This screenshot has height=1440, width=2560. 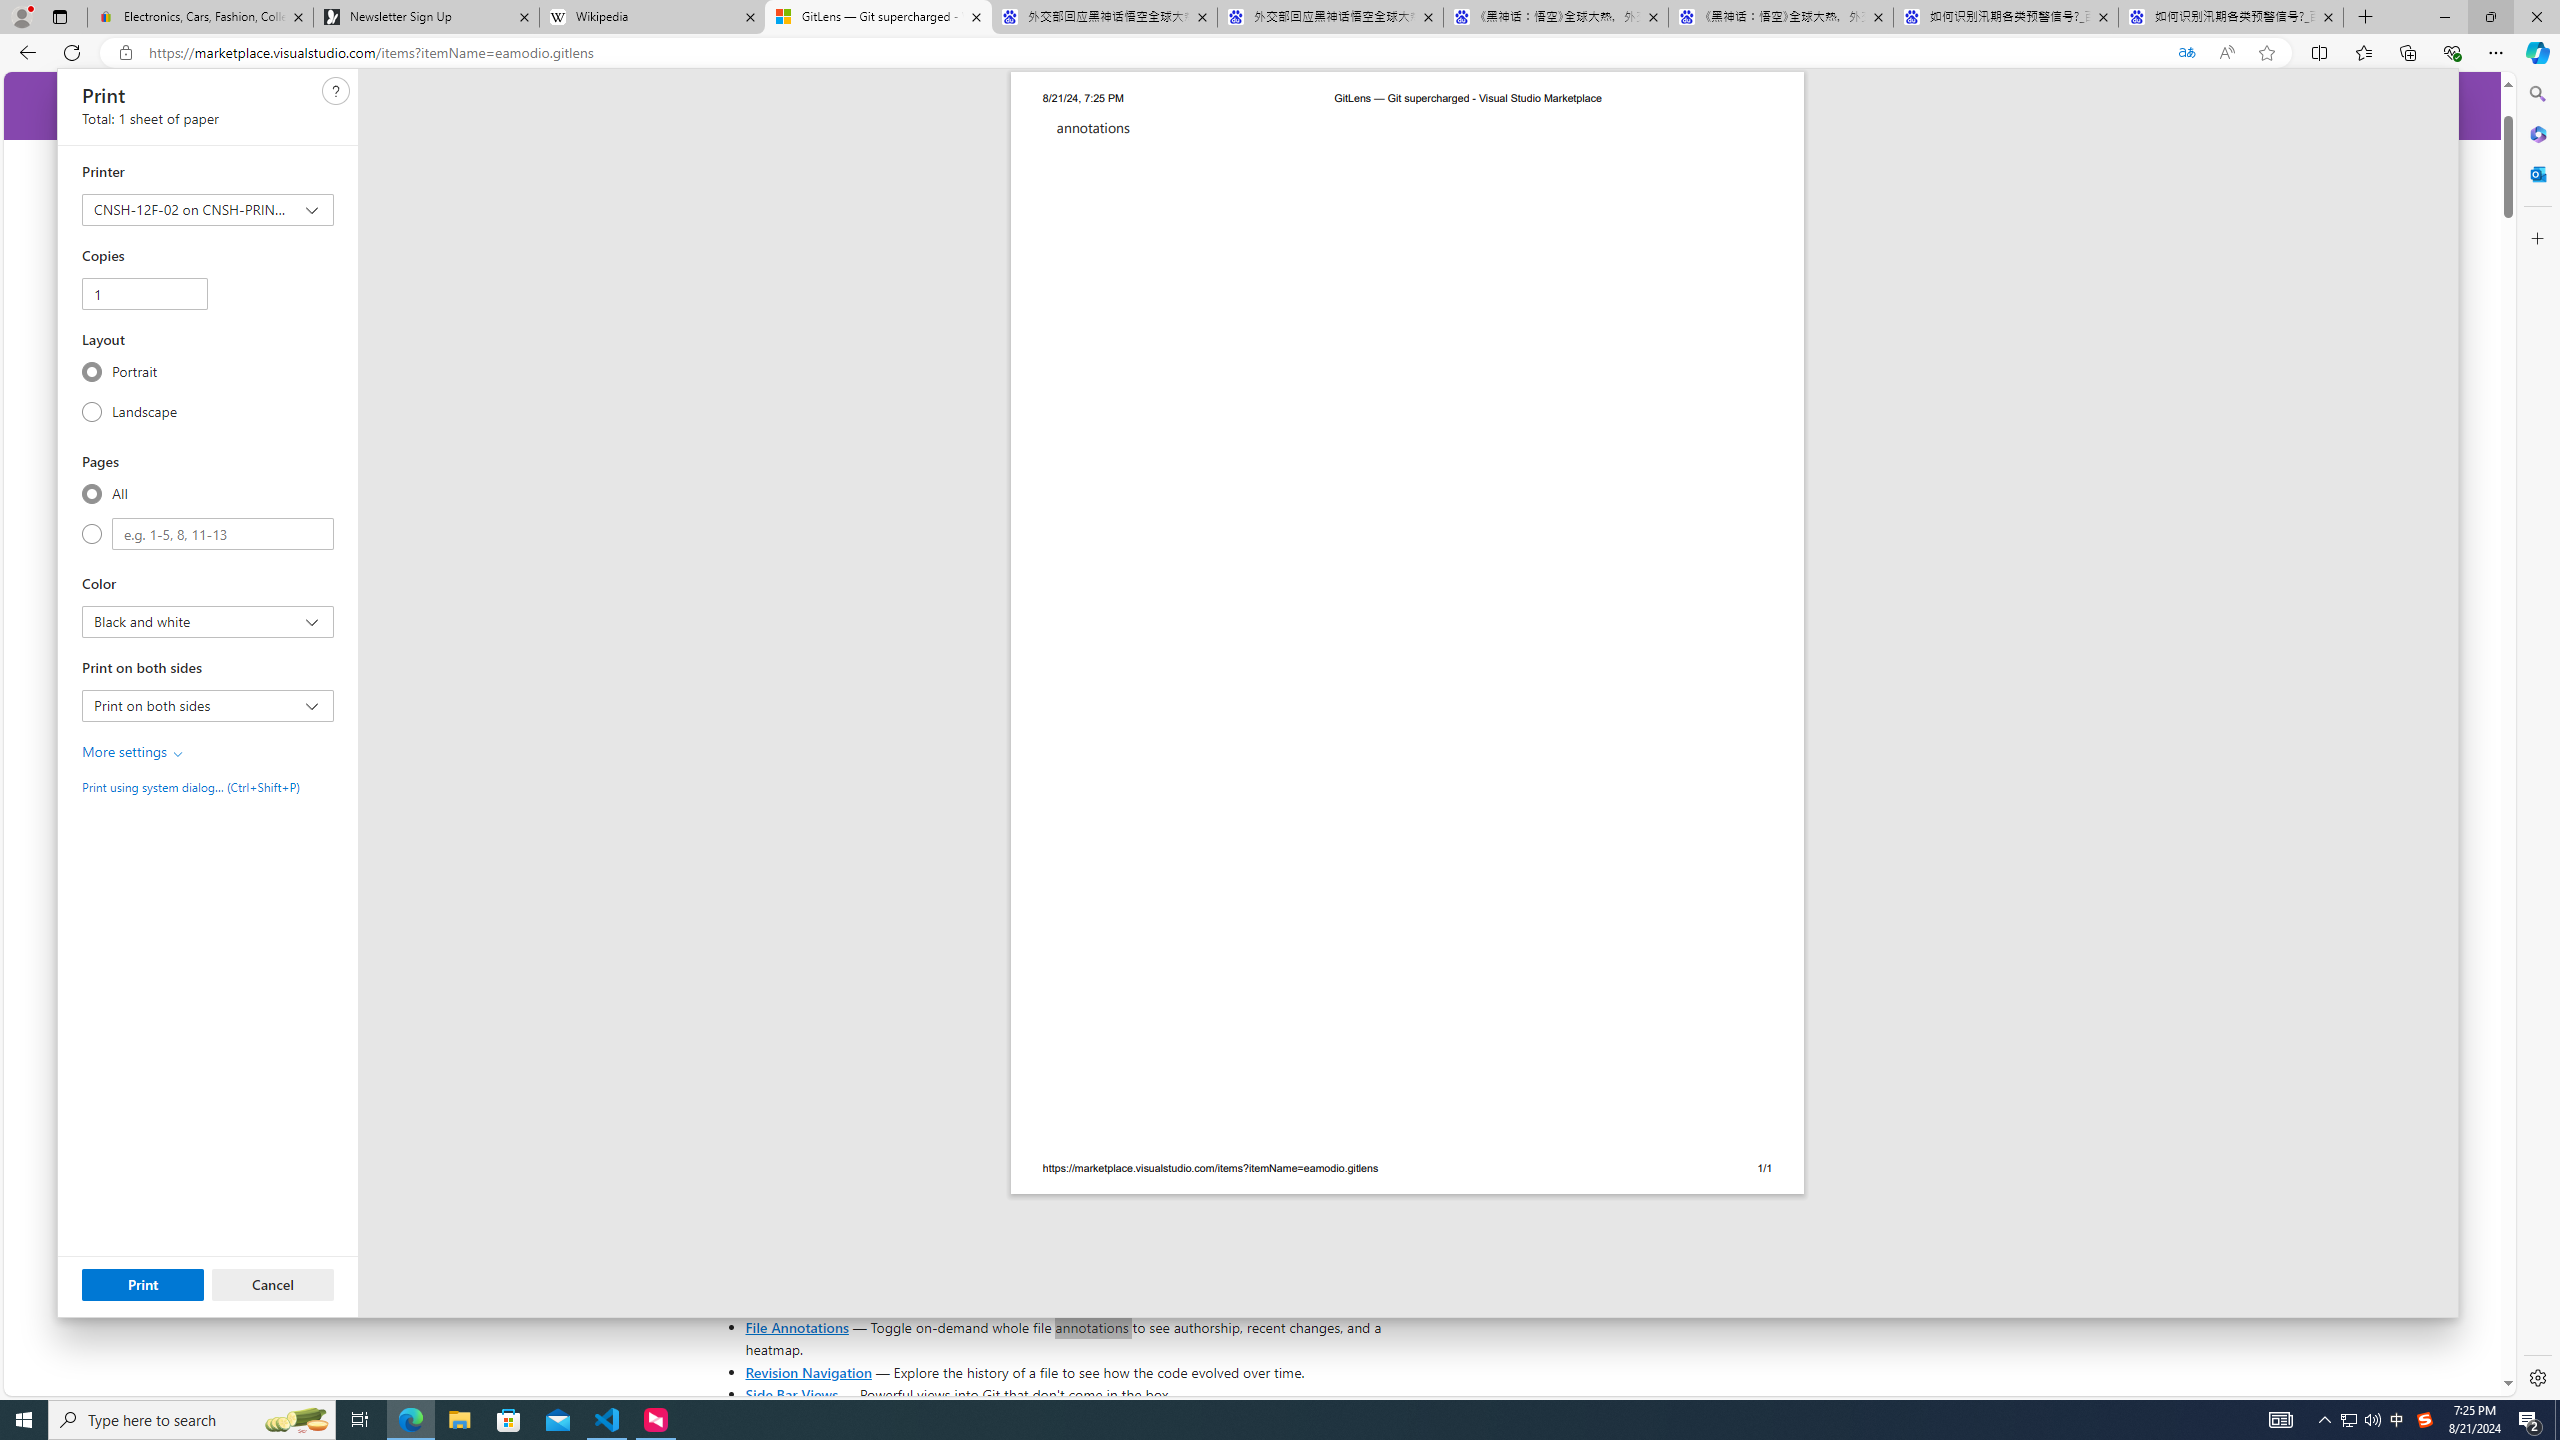 I want to click on More settings, so click(x=134, y=752).